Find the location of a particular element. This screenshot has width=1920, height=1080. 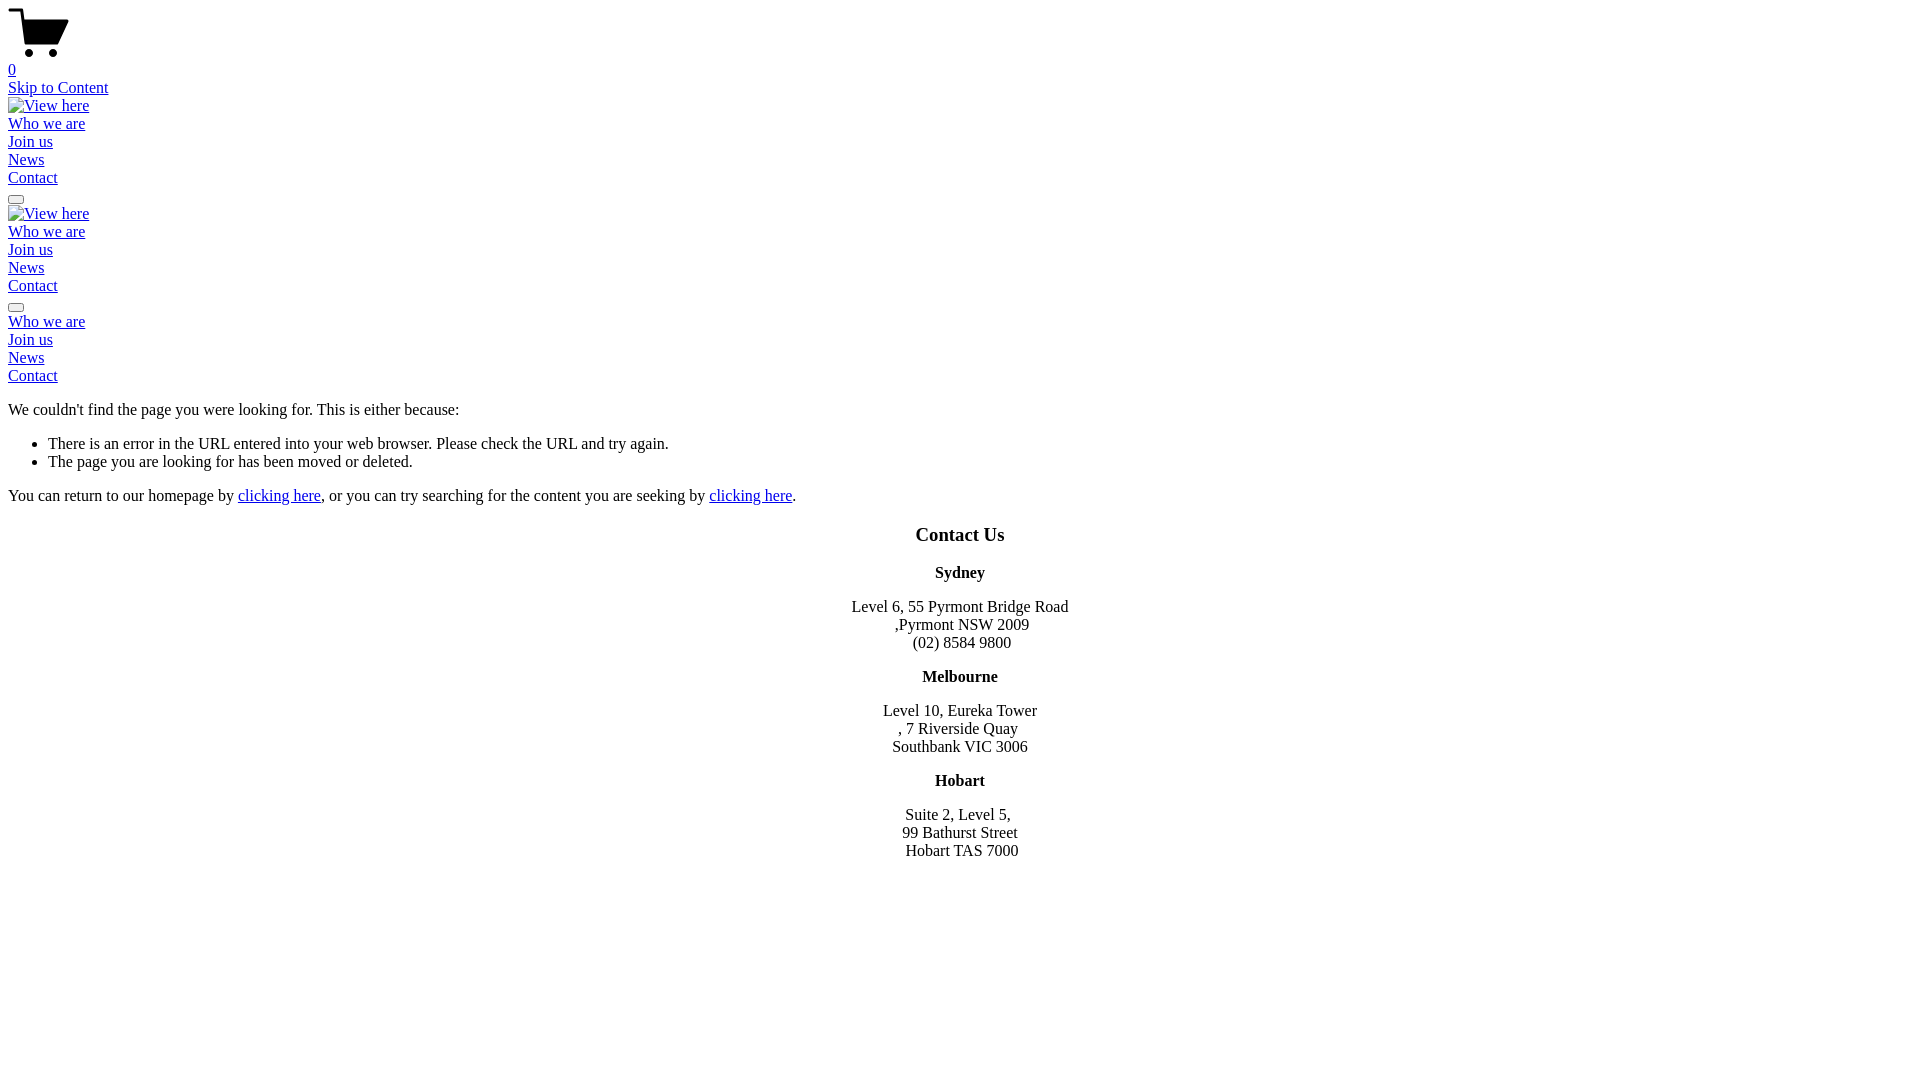

0 is located at coordinates (960, 61).